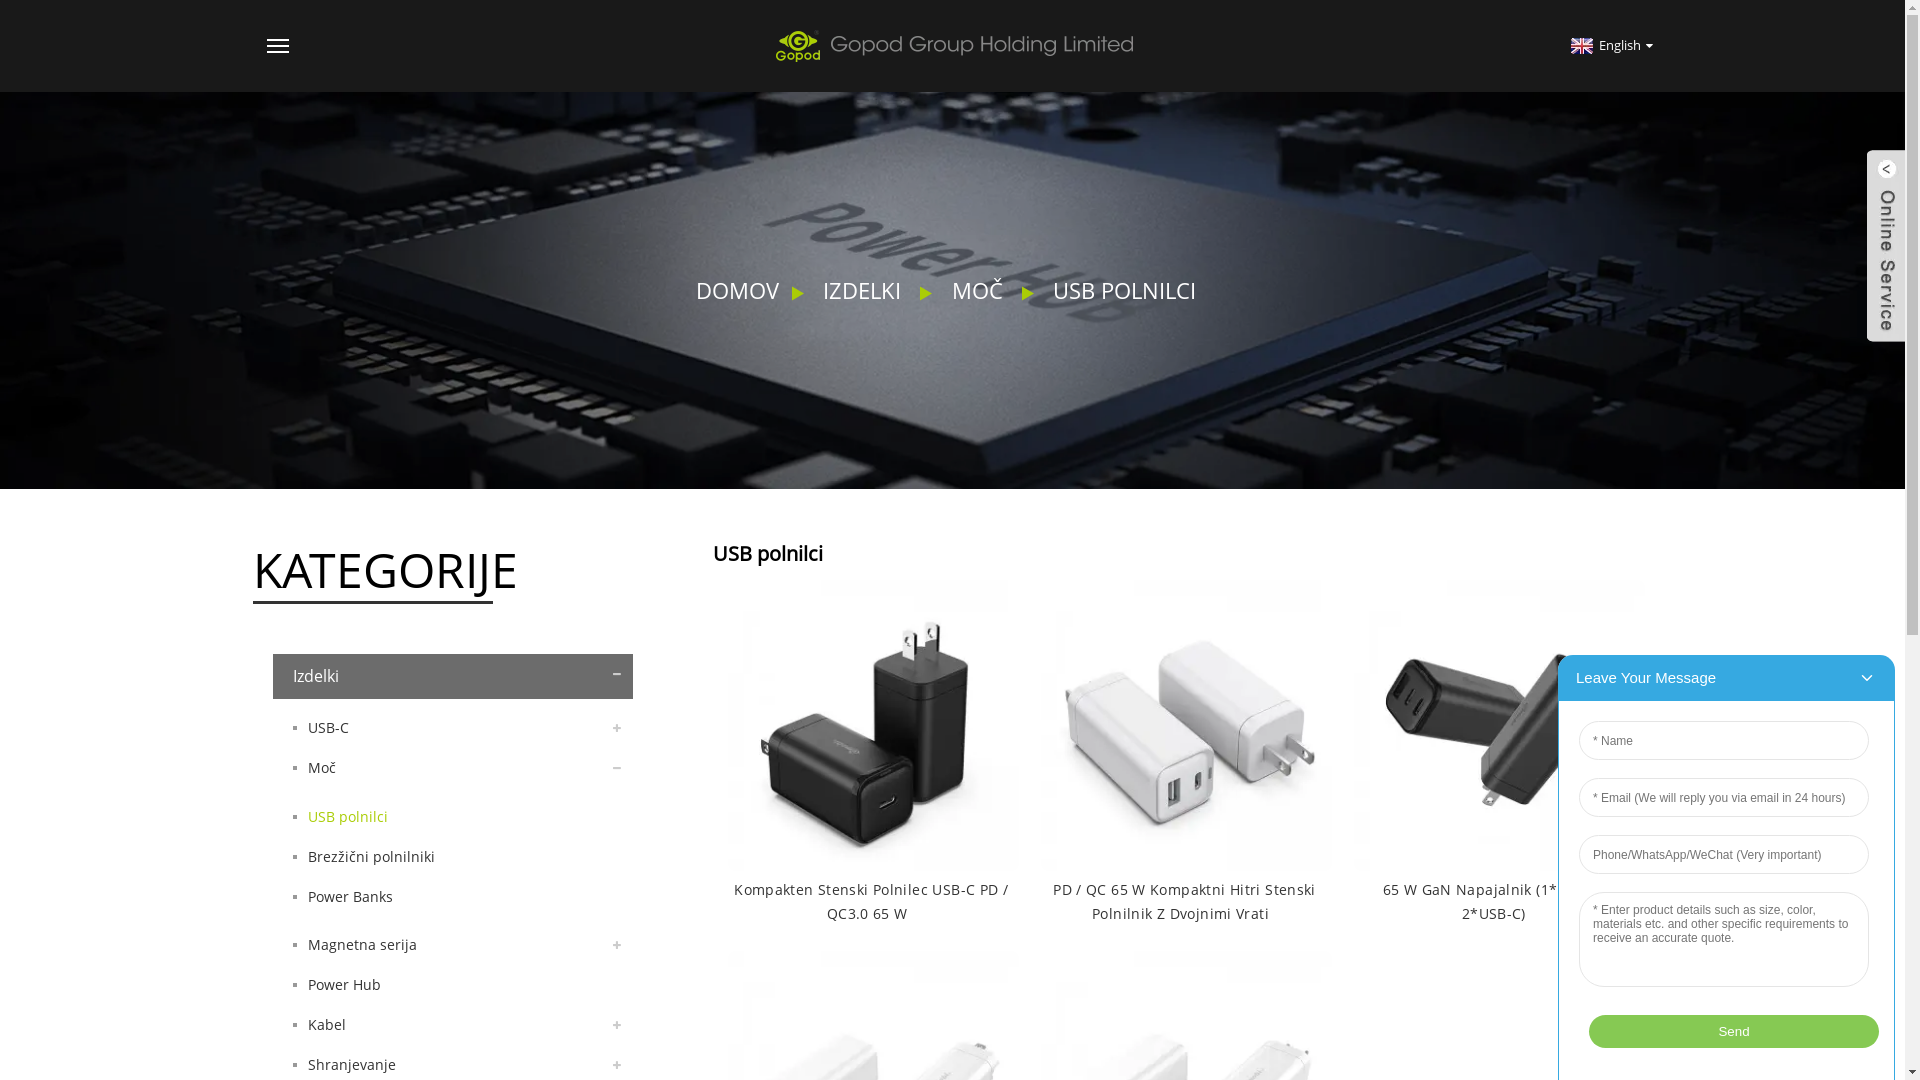 Image resolution: width=1920 pixels, height=1080 pixels. Describe the element at coordinates (452, 985) in the screenshot. I see `Power Hub` at that location.